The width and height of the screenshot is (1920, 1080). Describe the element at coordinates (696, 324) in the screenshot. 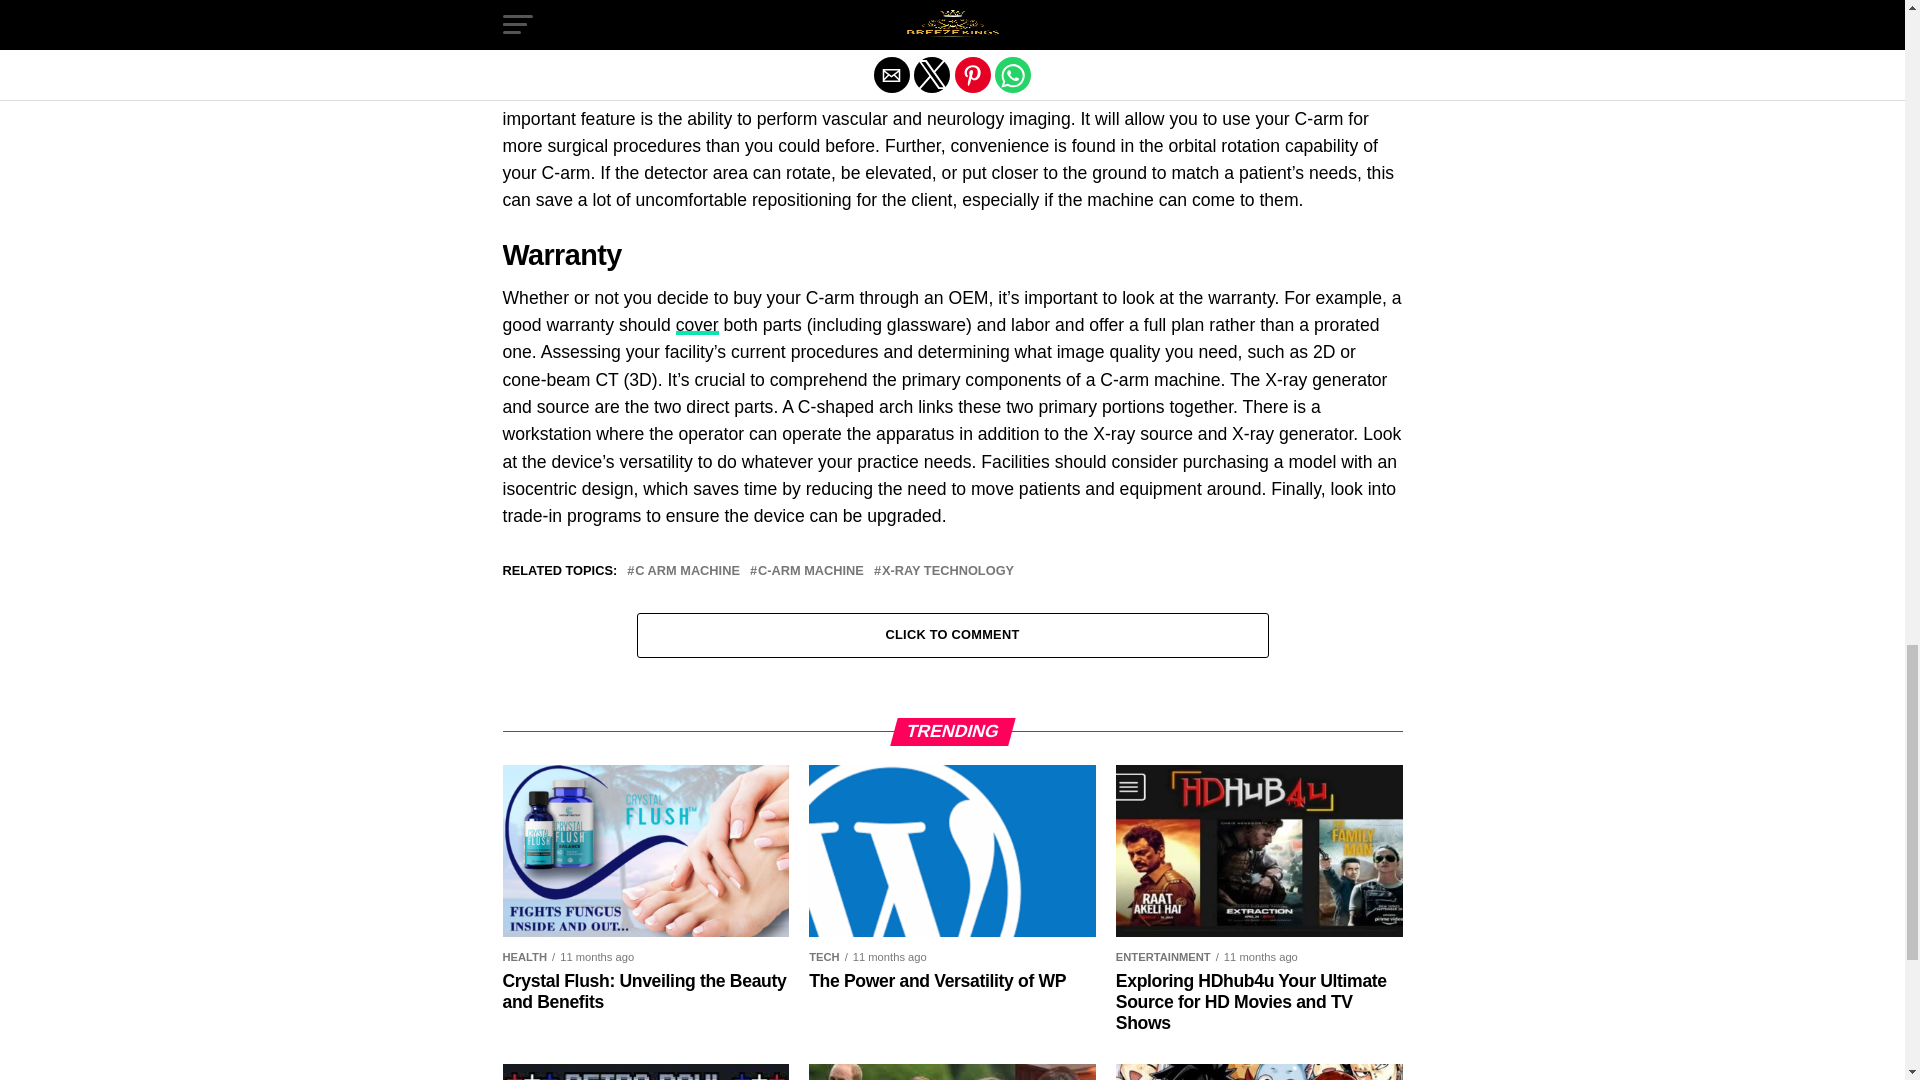

I see `cover` at that location.